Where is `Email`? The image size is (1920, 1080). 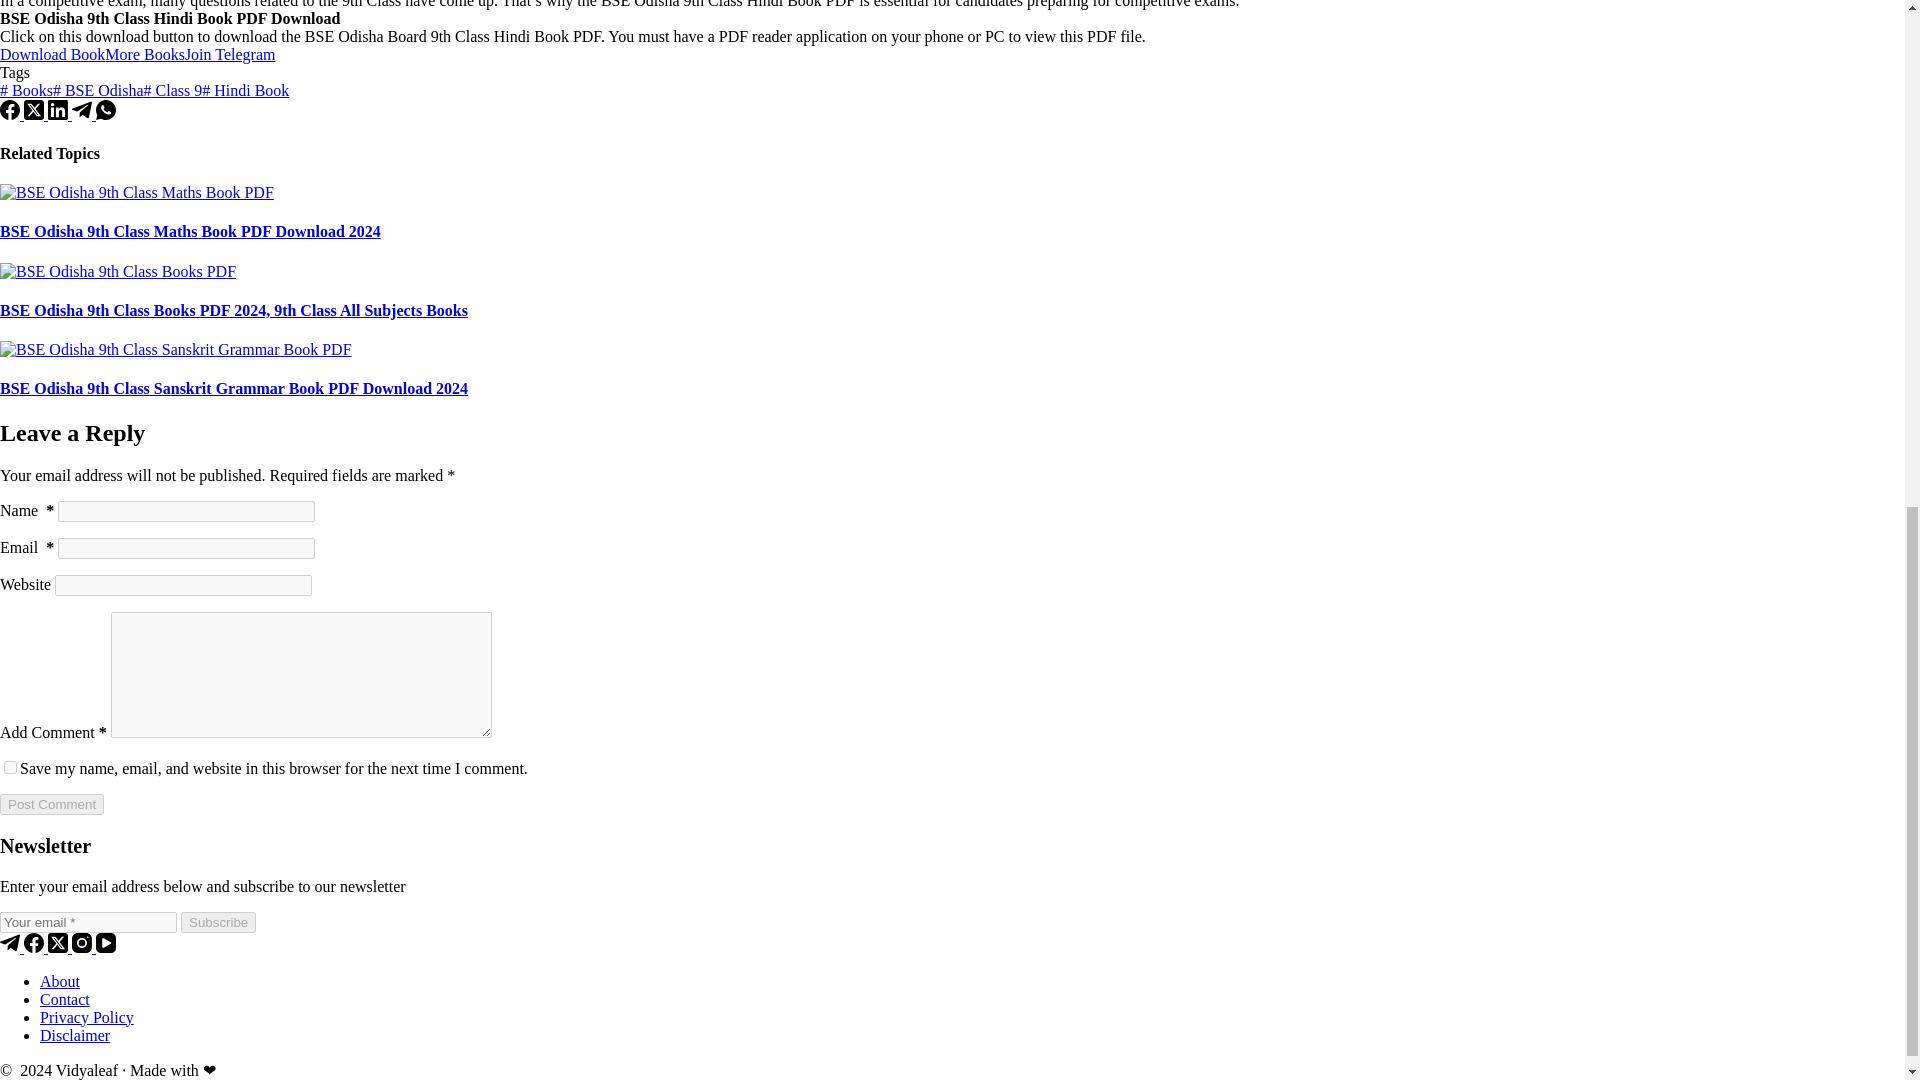
Email is located at coordinates (88, 922).